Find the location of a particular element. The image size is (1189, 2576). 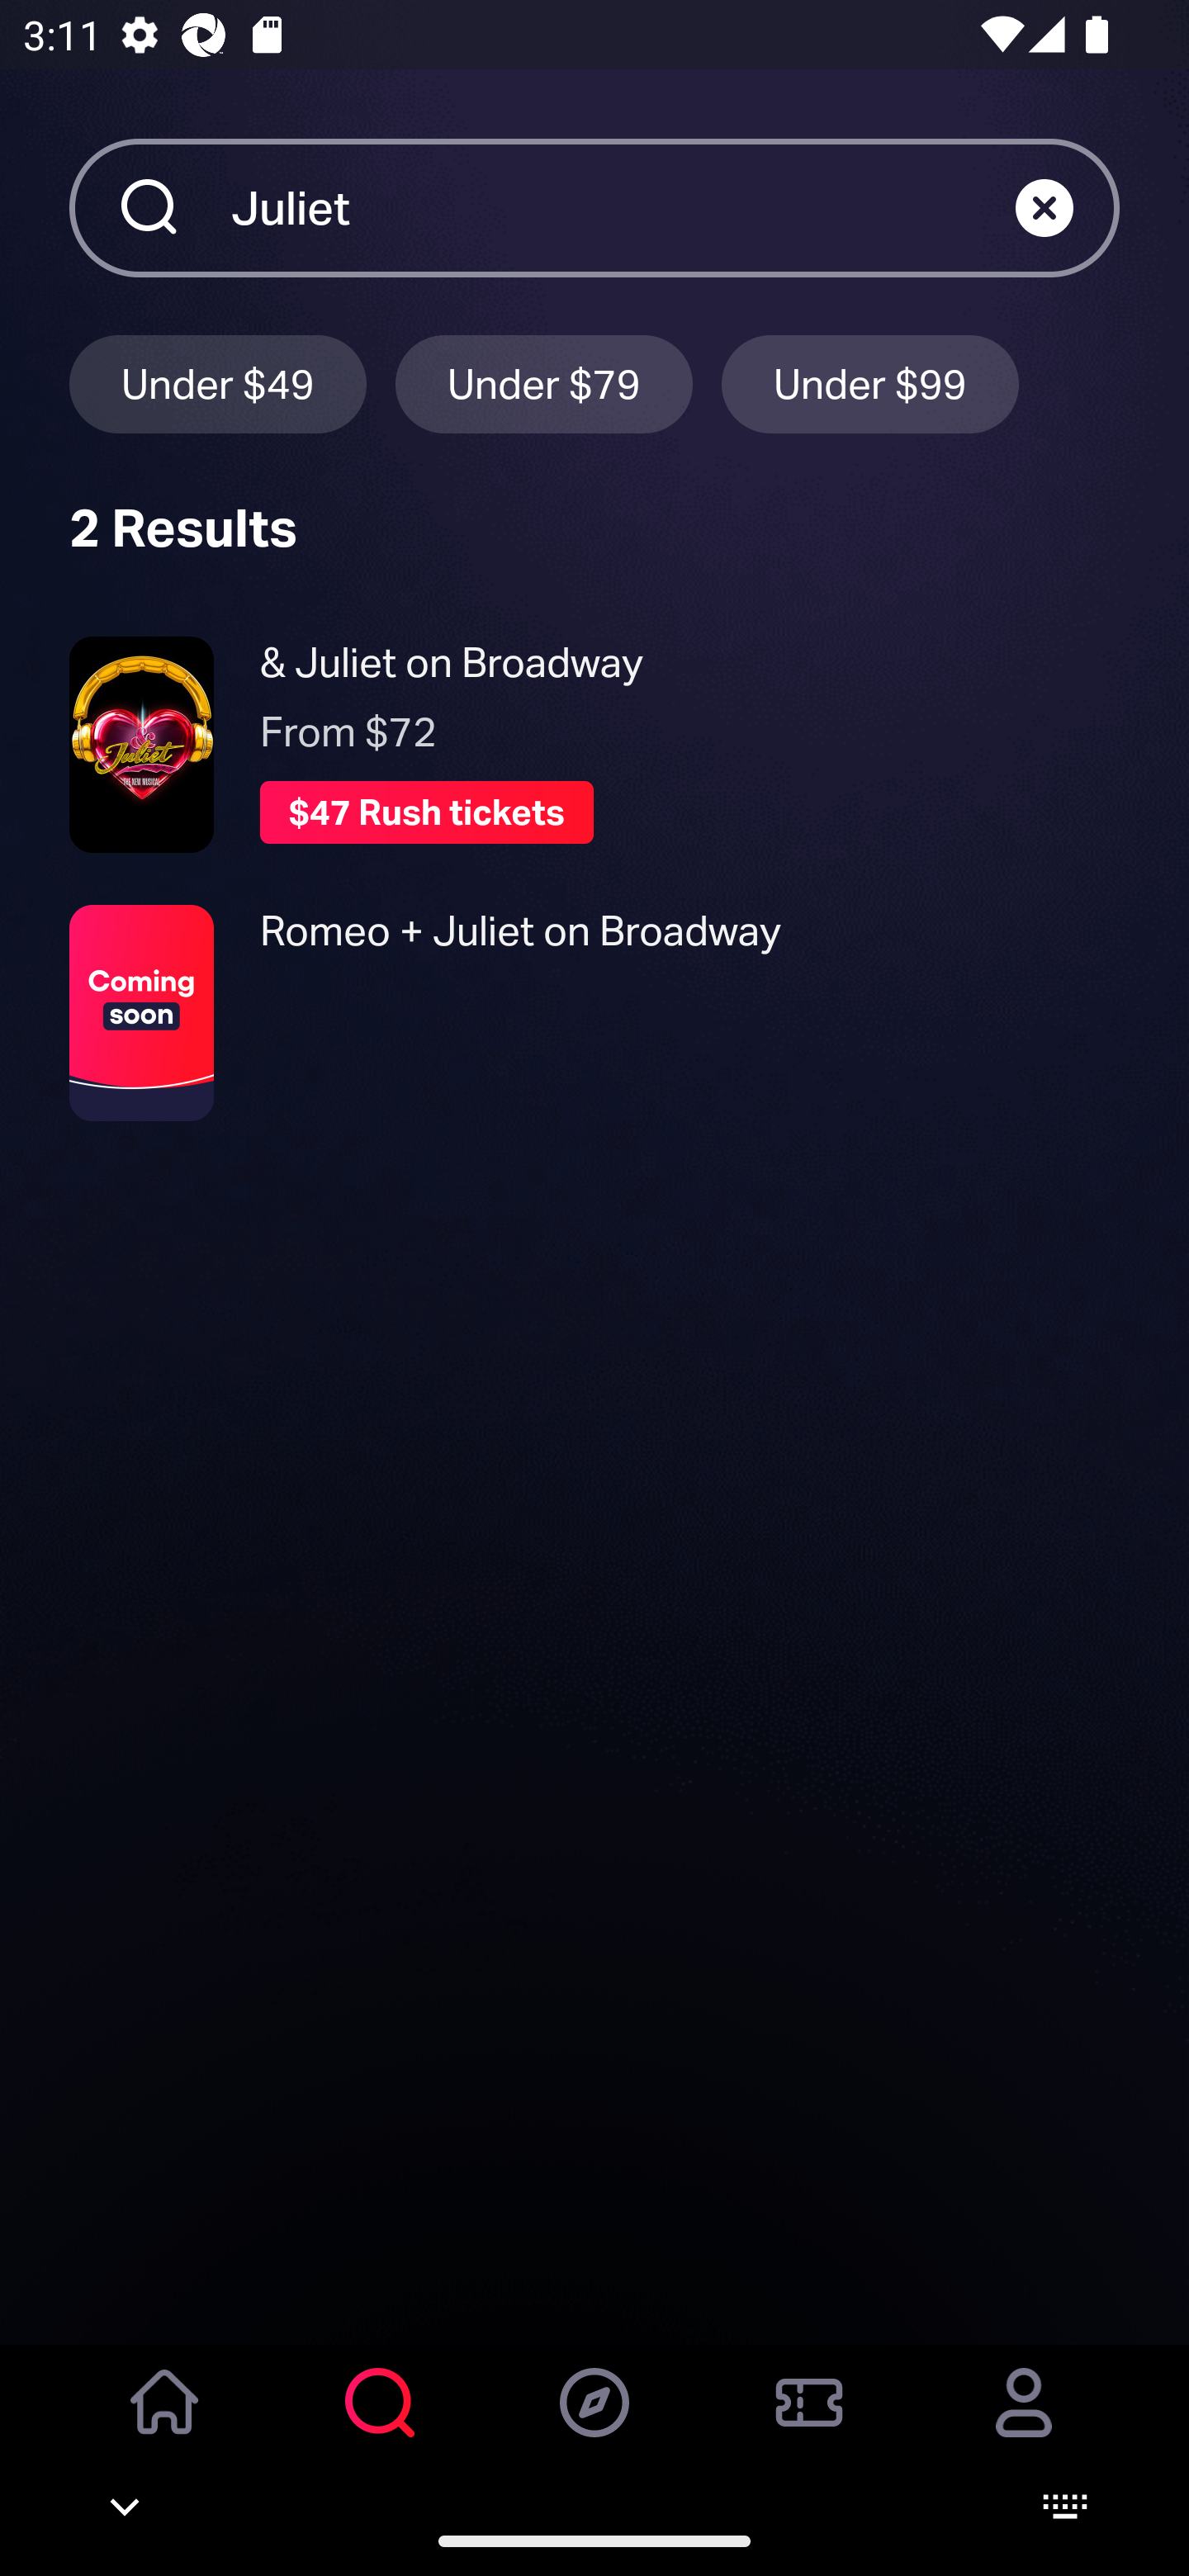

Juliet is located at coordinates (623, 207).